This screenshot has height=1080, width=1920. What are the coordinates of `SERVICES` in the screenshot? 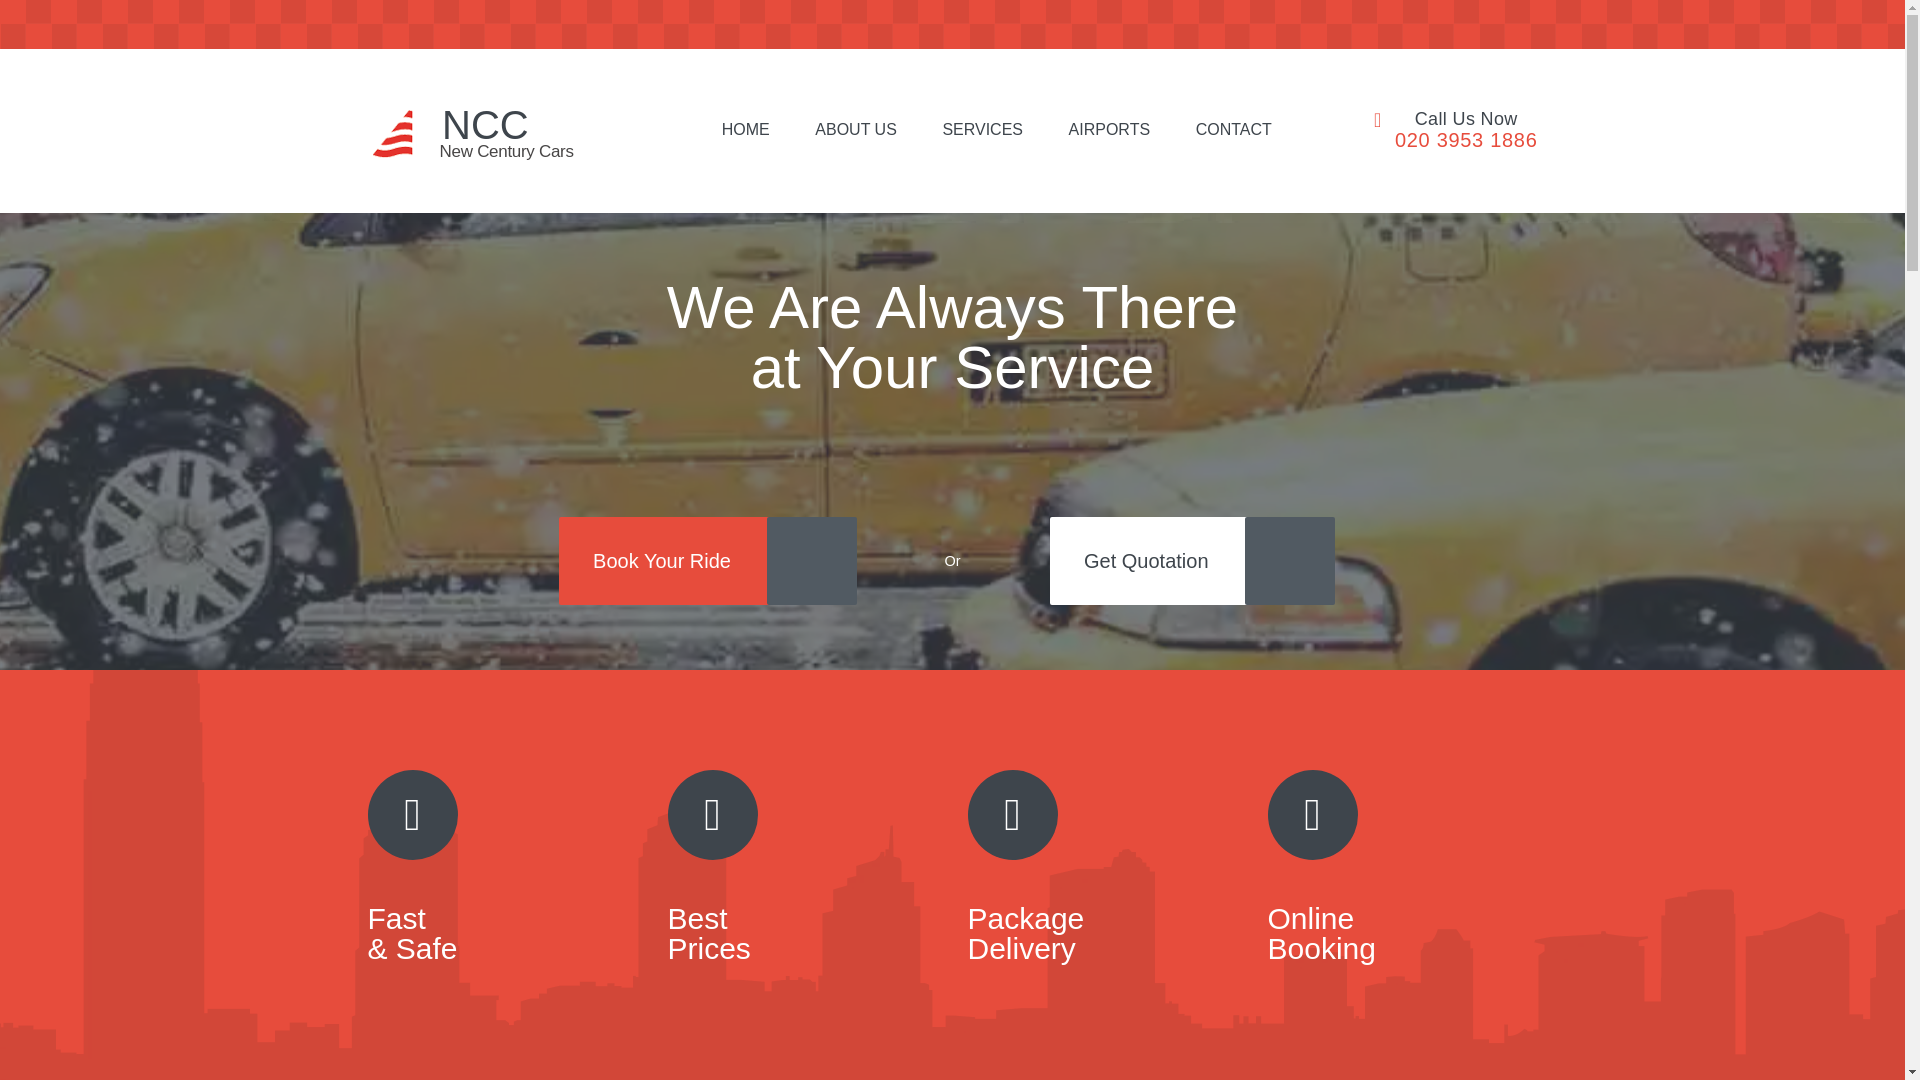 It's located at (982, 130).